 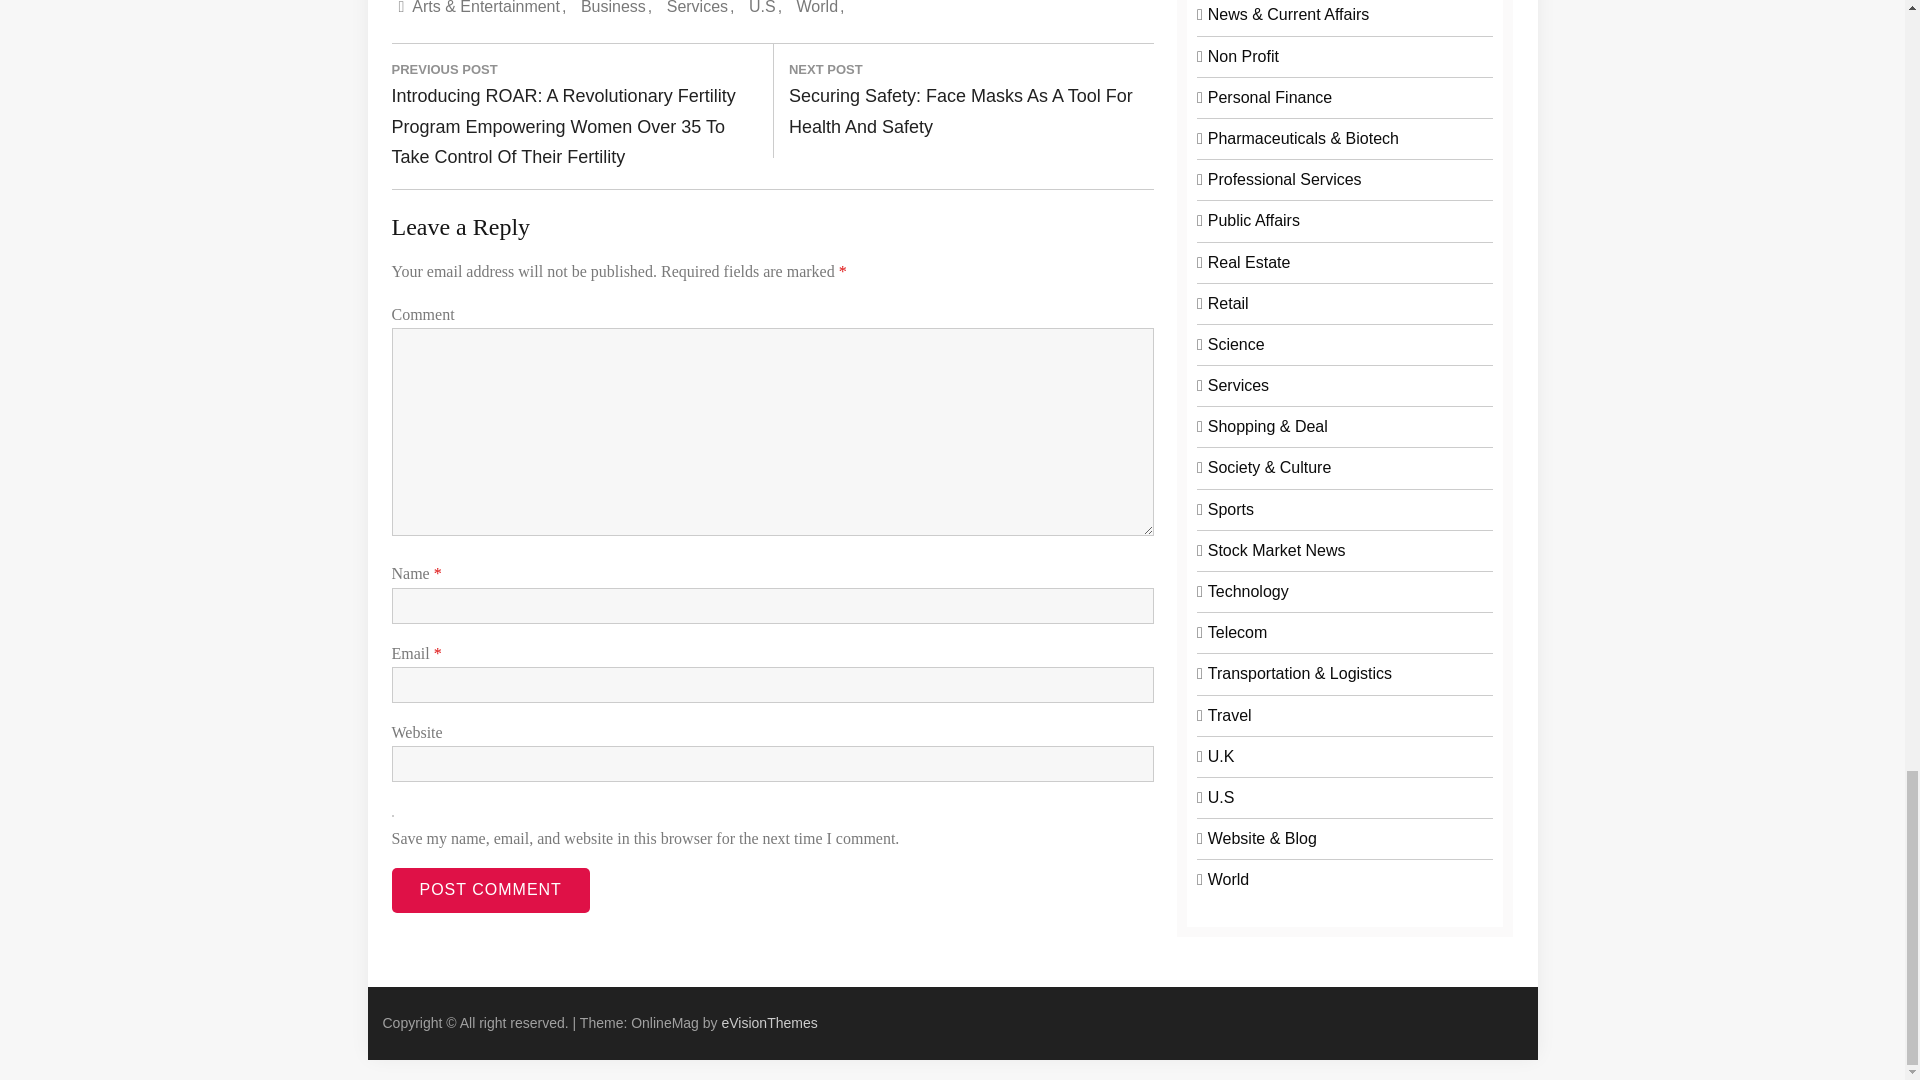 I want to click on Post Comment, so click(x=490, y=890).